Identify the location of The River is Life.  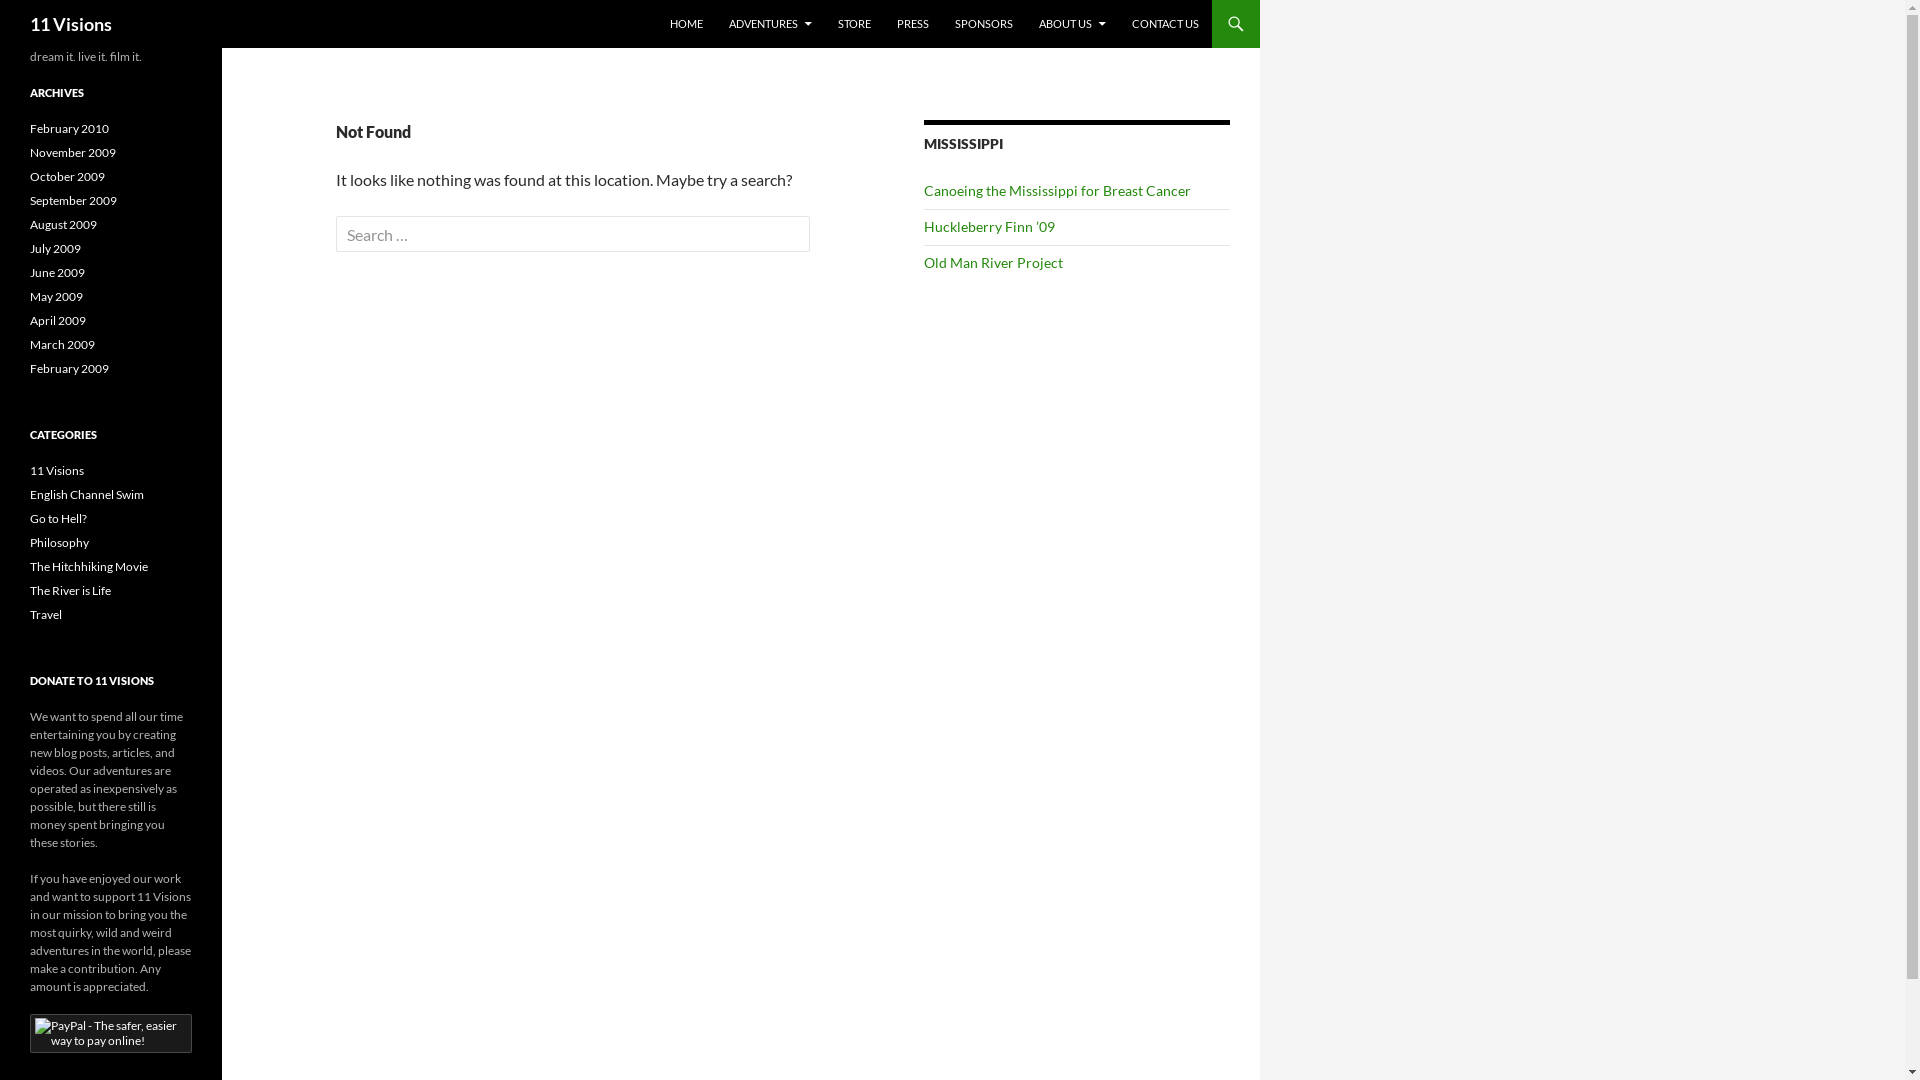
(70, 590).